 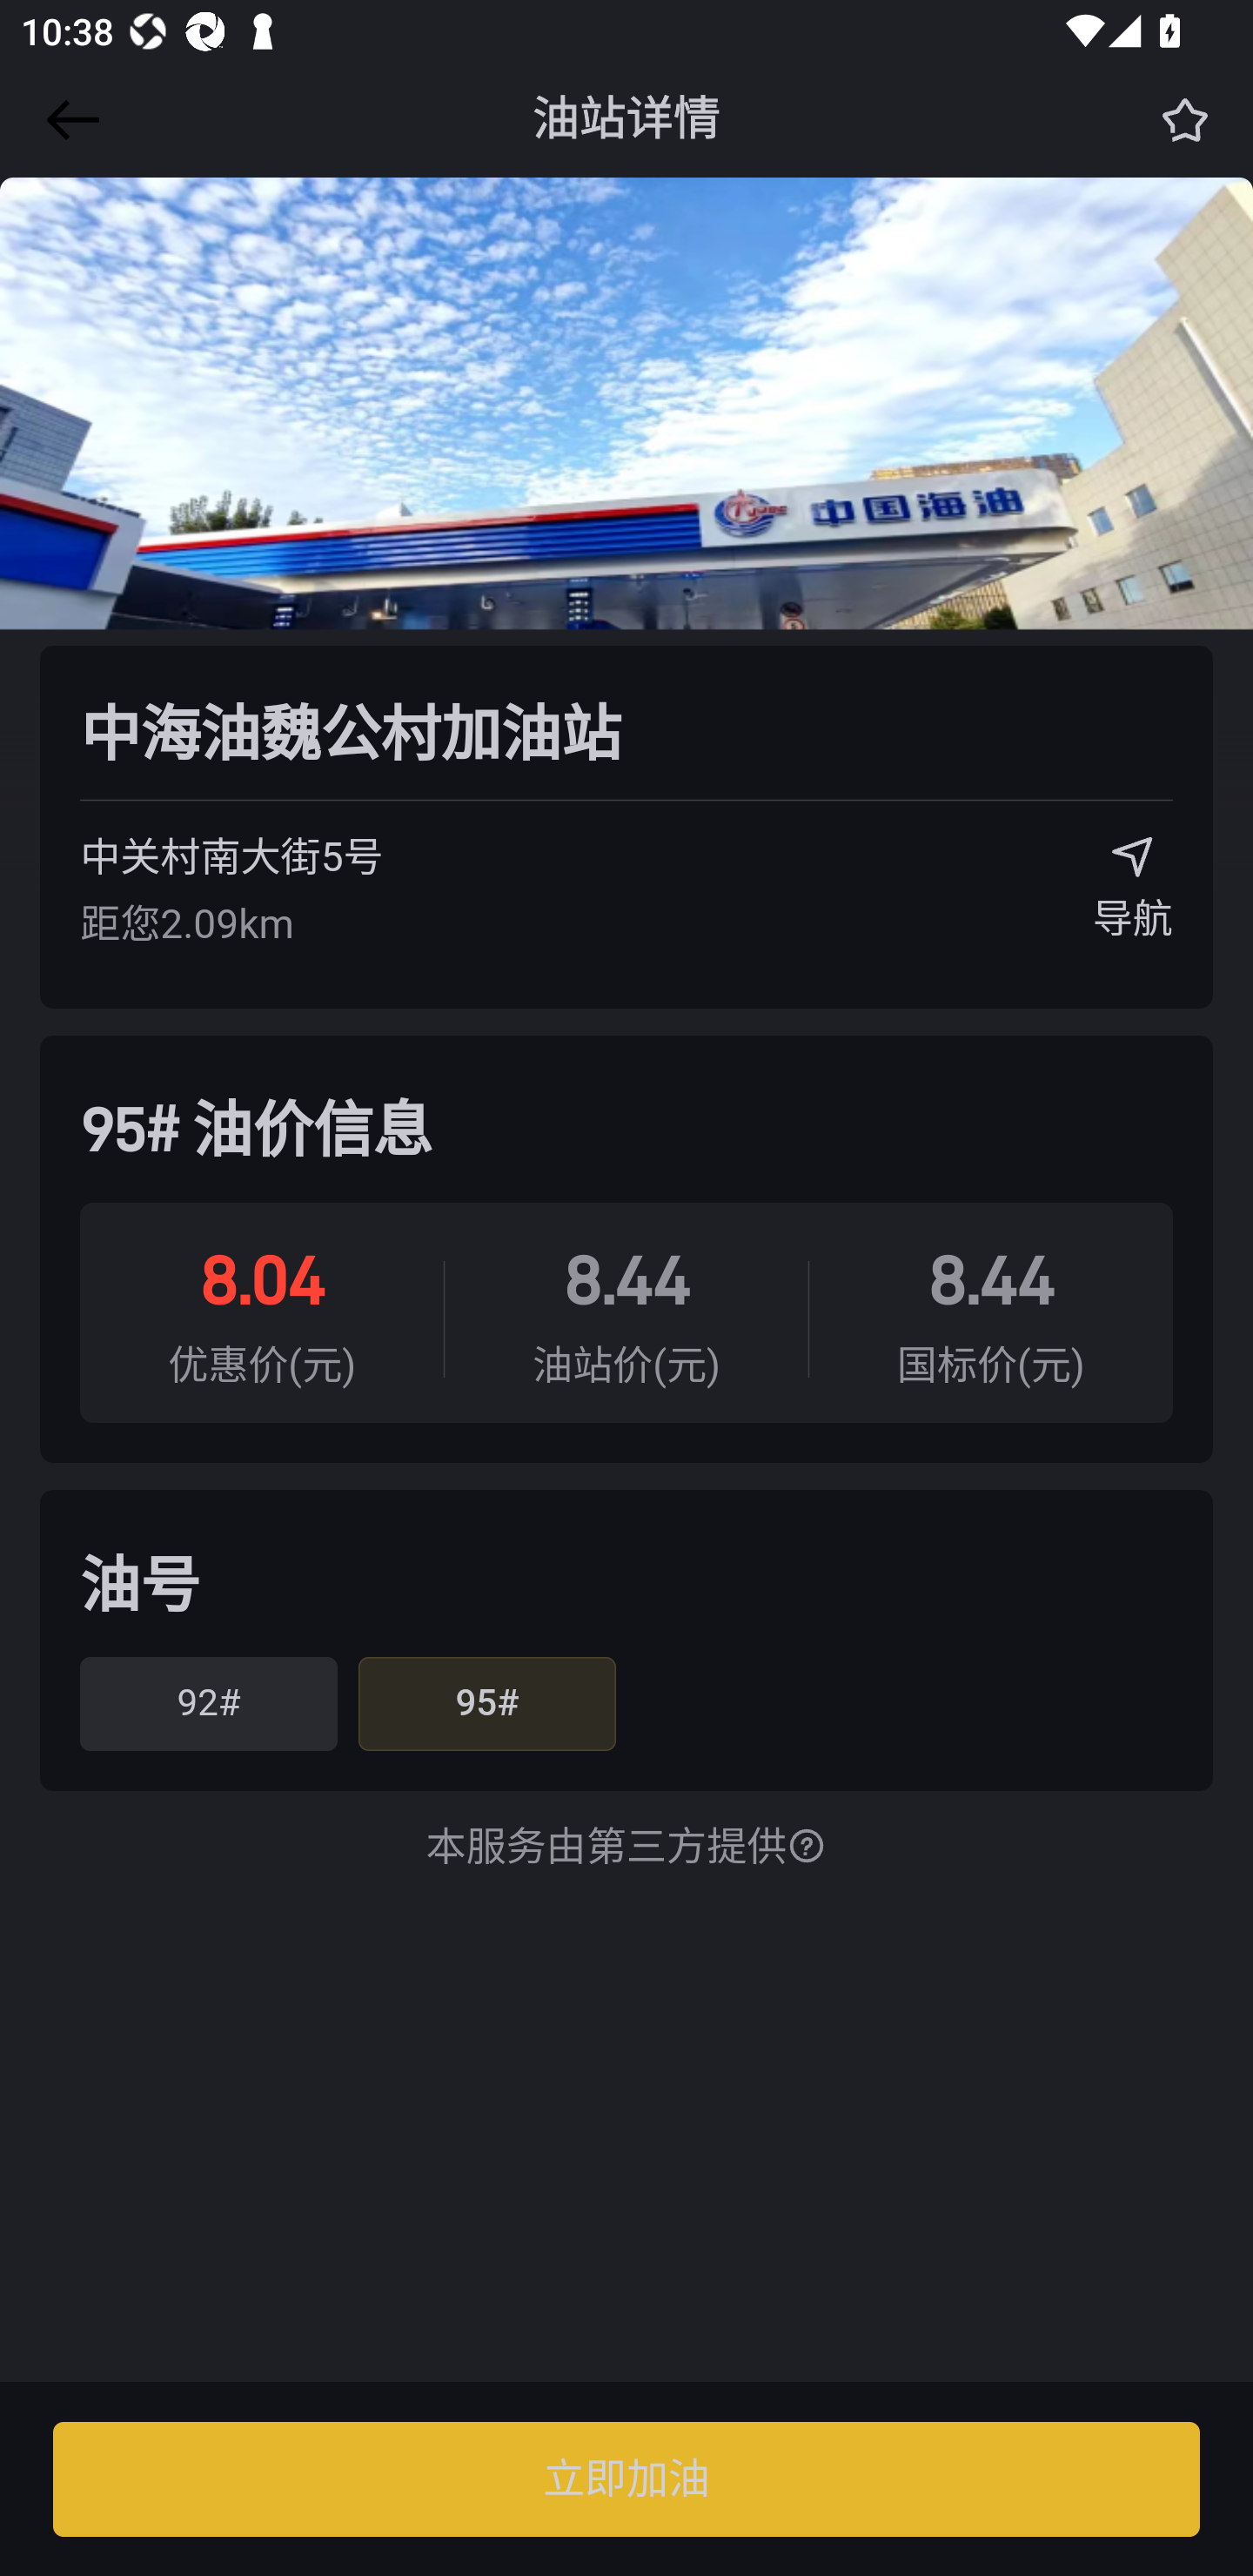 I want to click on 本服务由第三方提供, so click(x=626, y=1848).